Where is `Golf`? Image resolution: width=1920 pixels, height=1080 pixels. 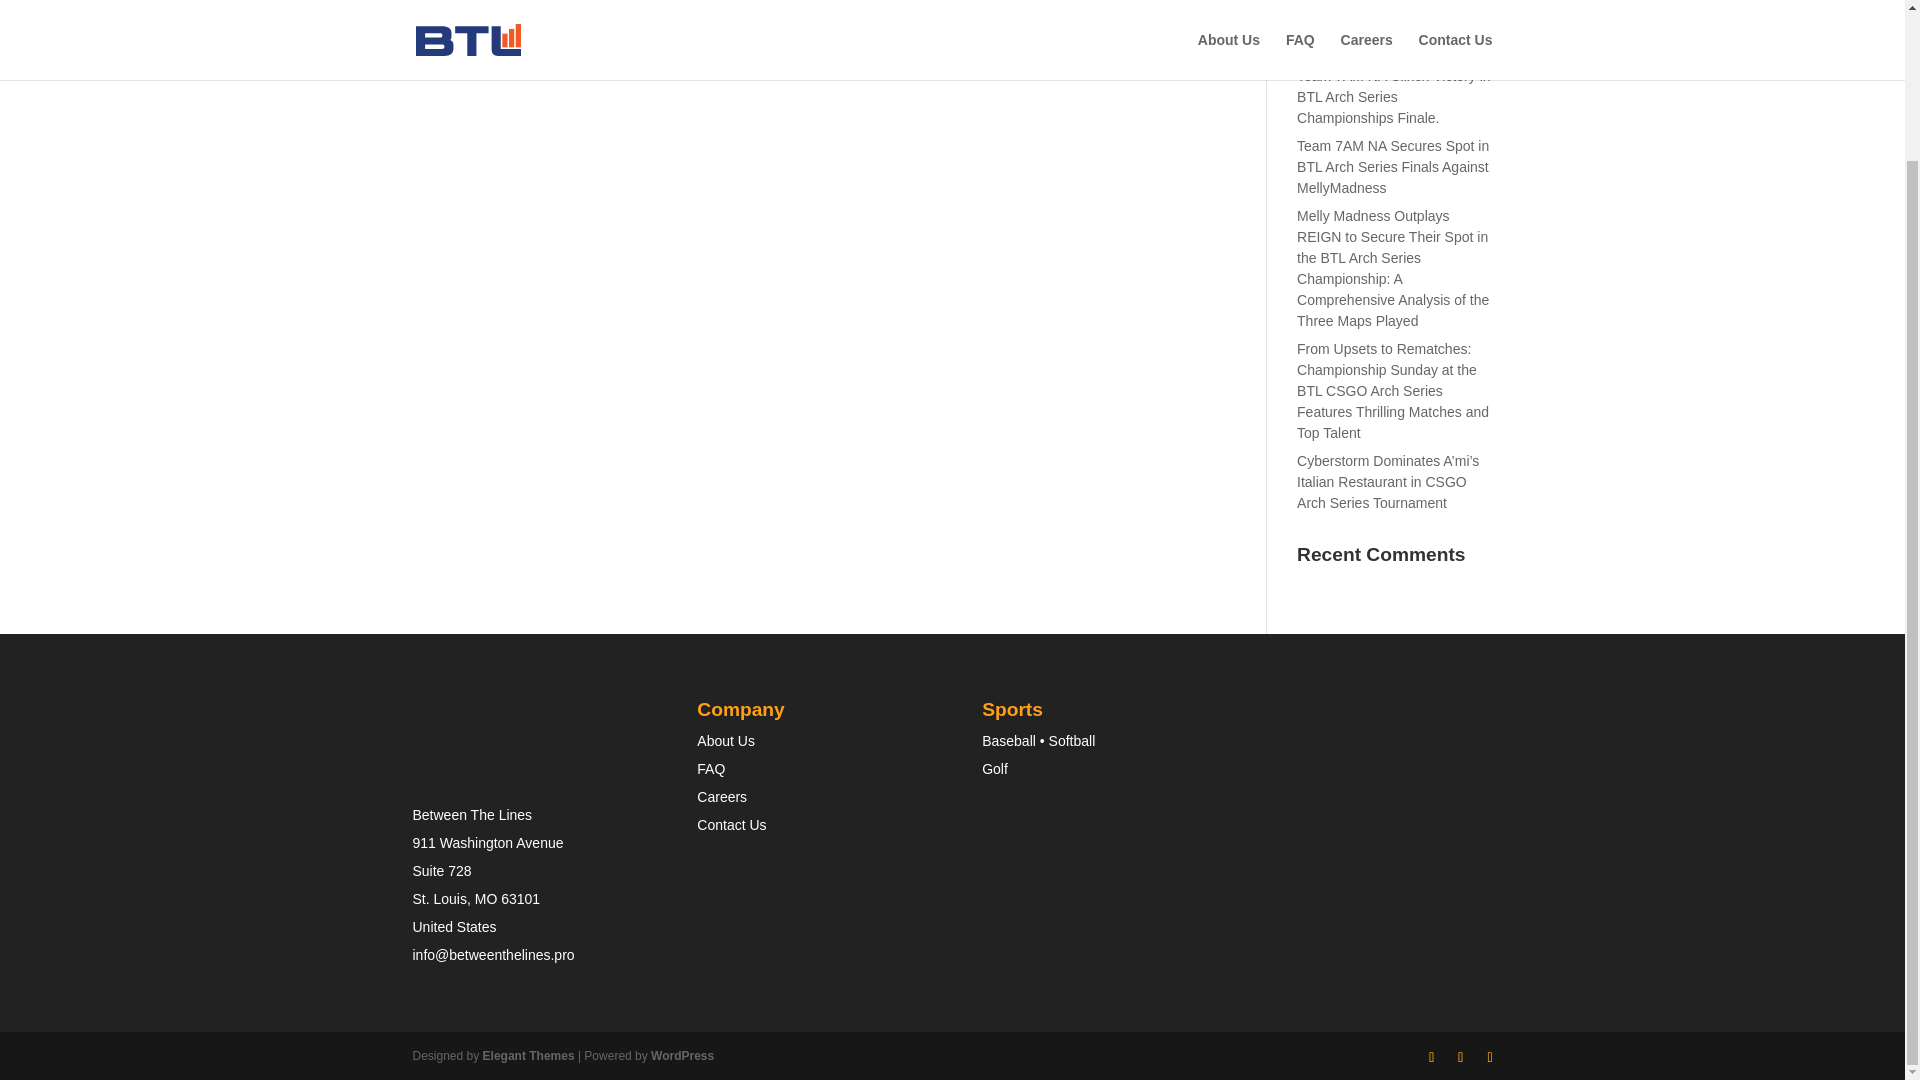 Golf is located at coordinates (994, 768).